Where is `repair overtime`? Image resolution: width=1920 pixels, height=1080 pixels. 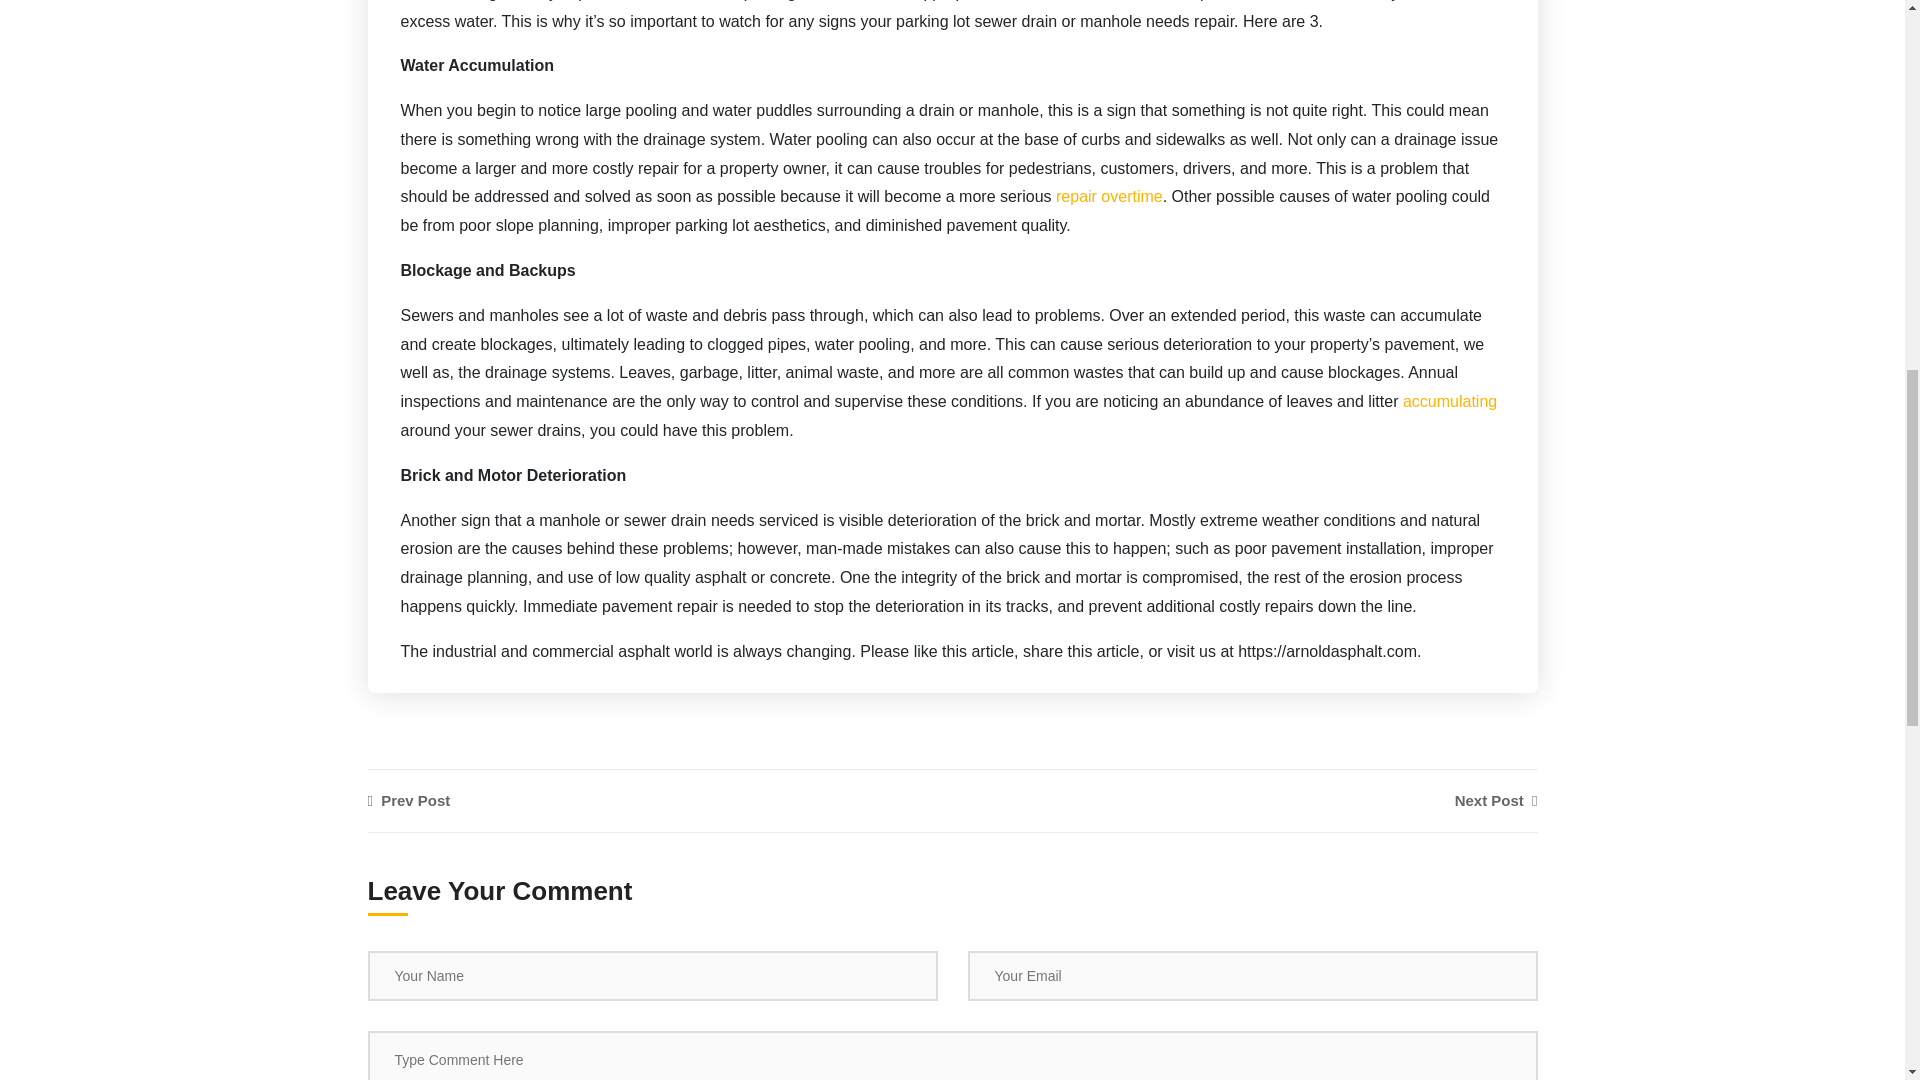 repair overtime is located at coordinates (1110, 196).